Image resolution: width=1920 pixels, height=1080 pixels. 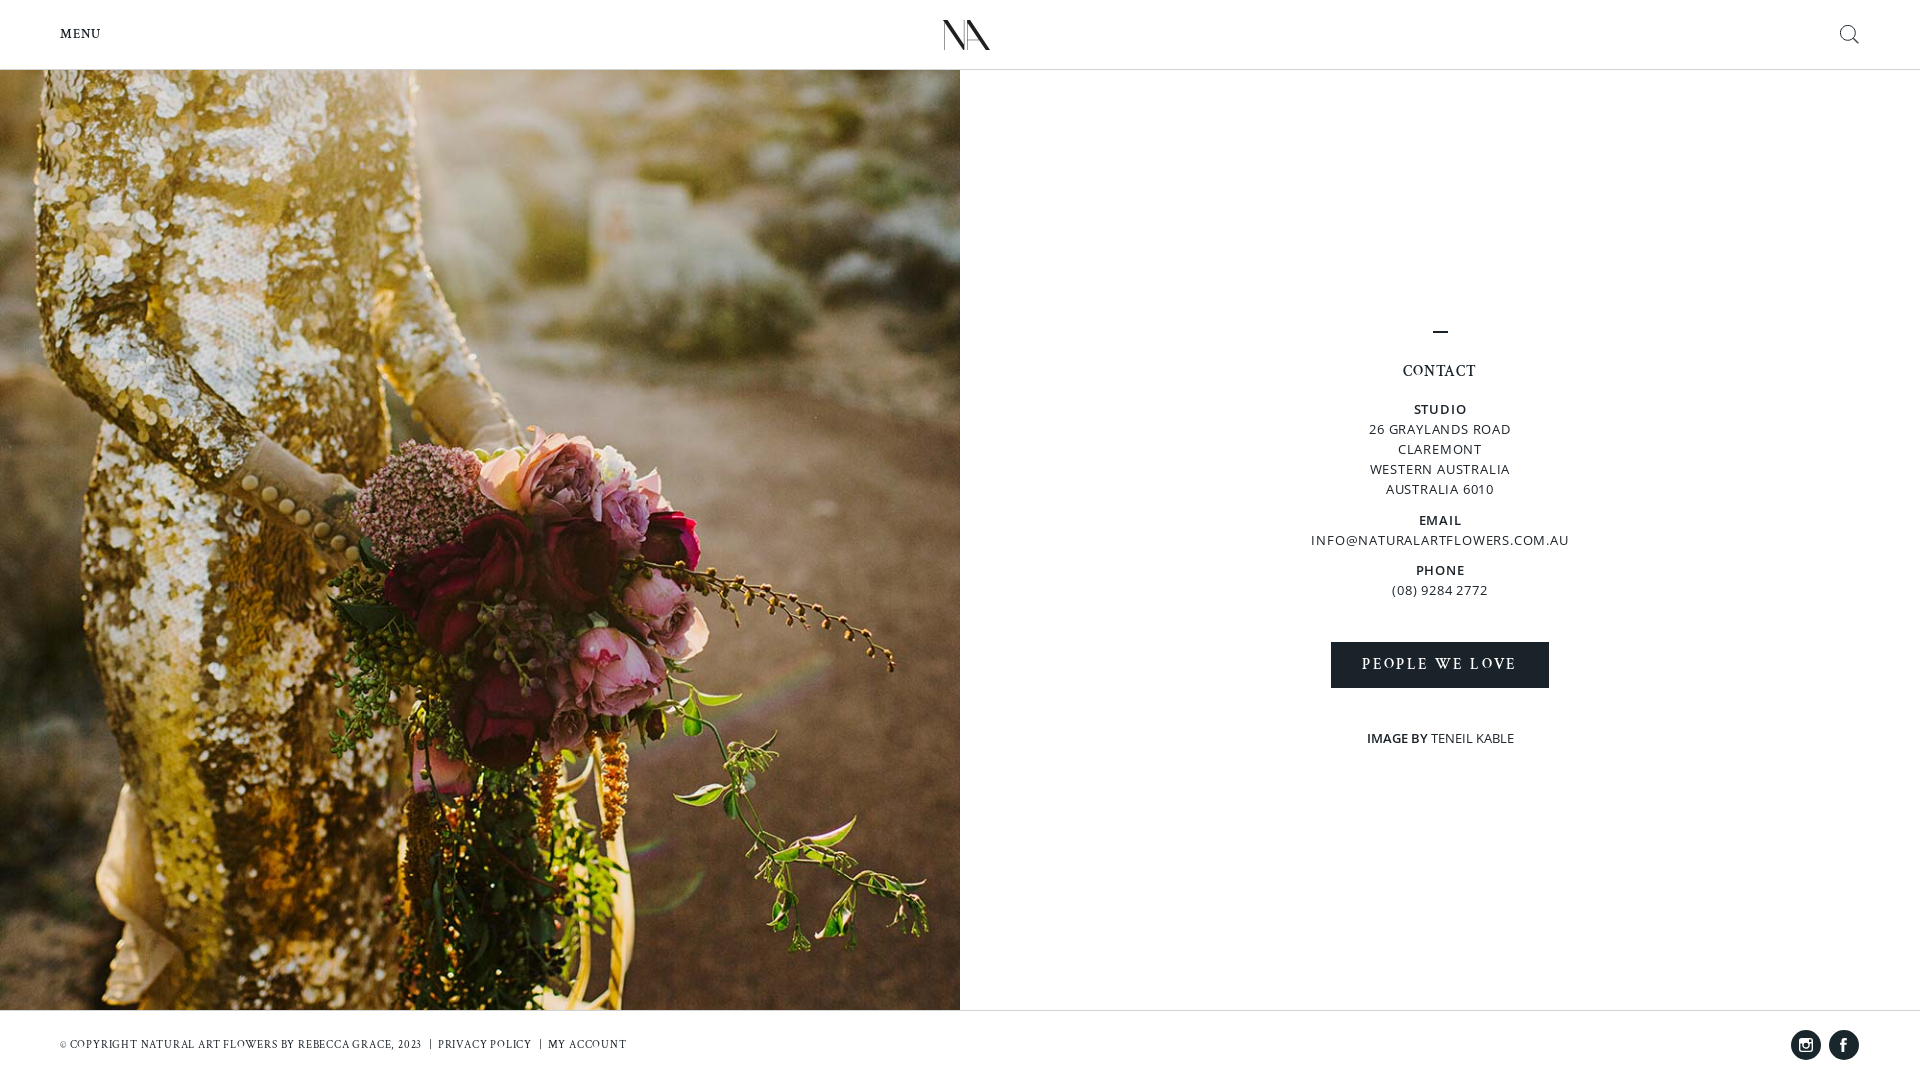 I want to click on INFO@NATURALARTFLOWERS.COM.AU, so click(x=1440, y=540).